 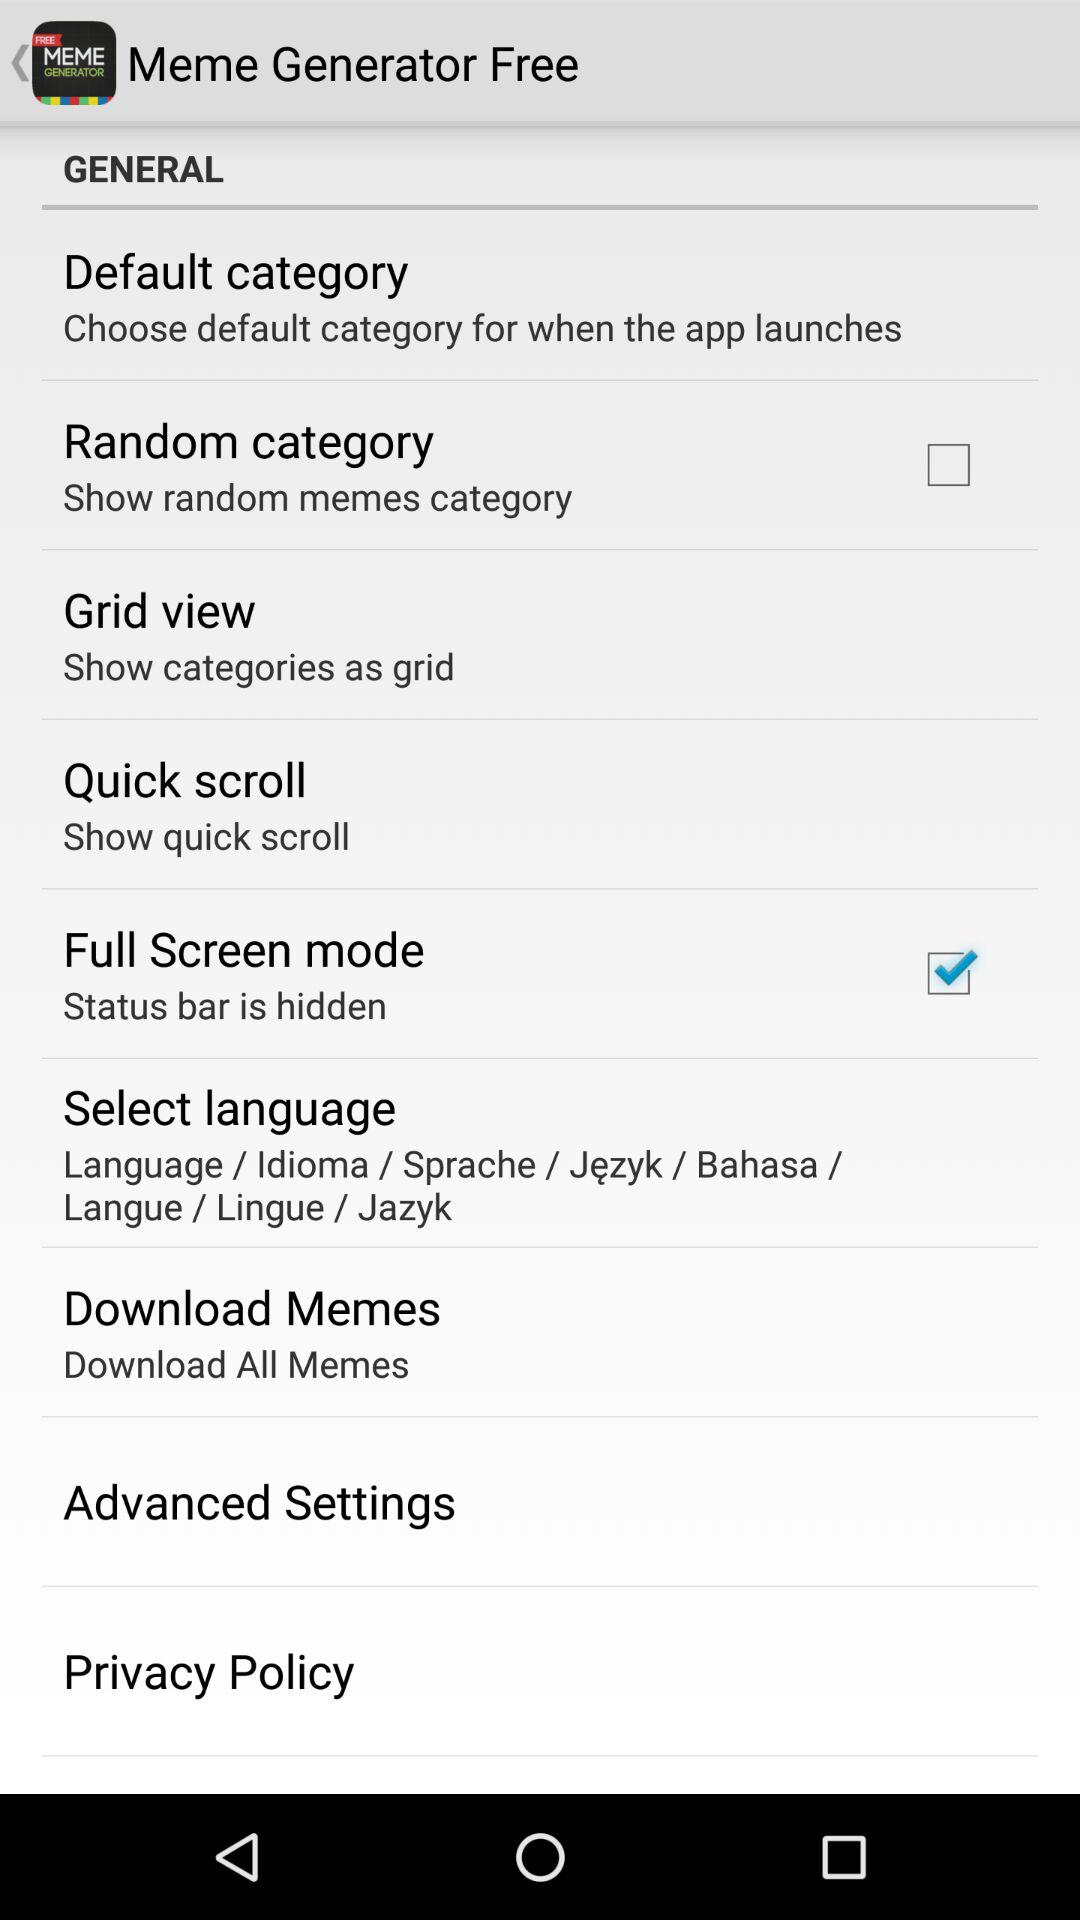 What do you see at coordinates (526, 1184) in the screenshot?
I see `press the icon above download memes app` at bounding box center [526, 1184].